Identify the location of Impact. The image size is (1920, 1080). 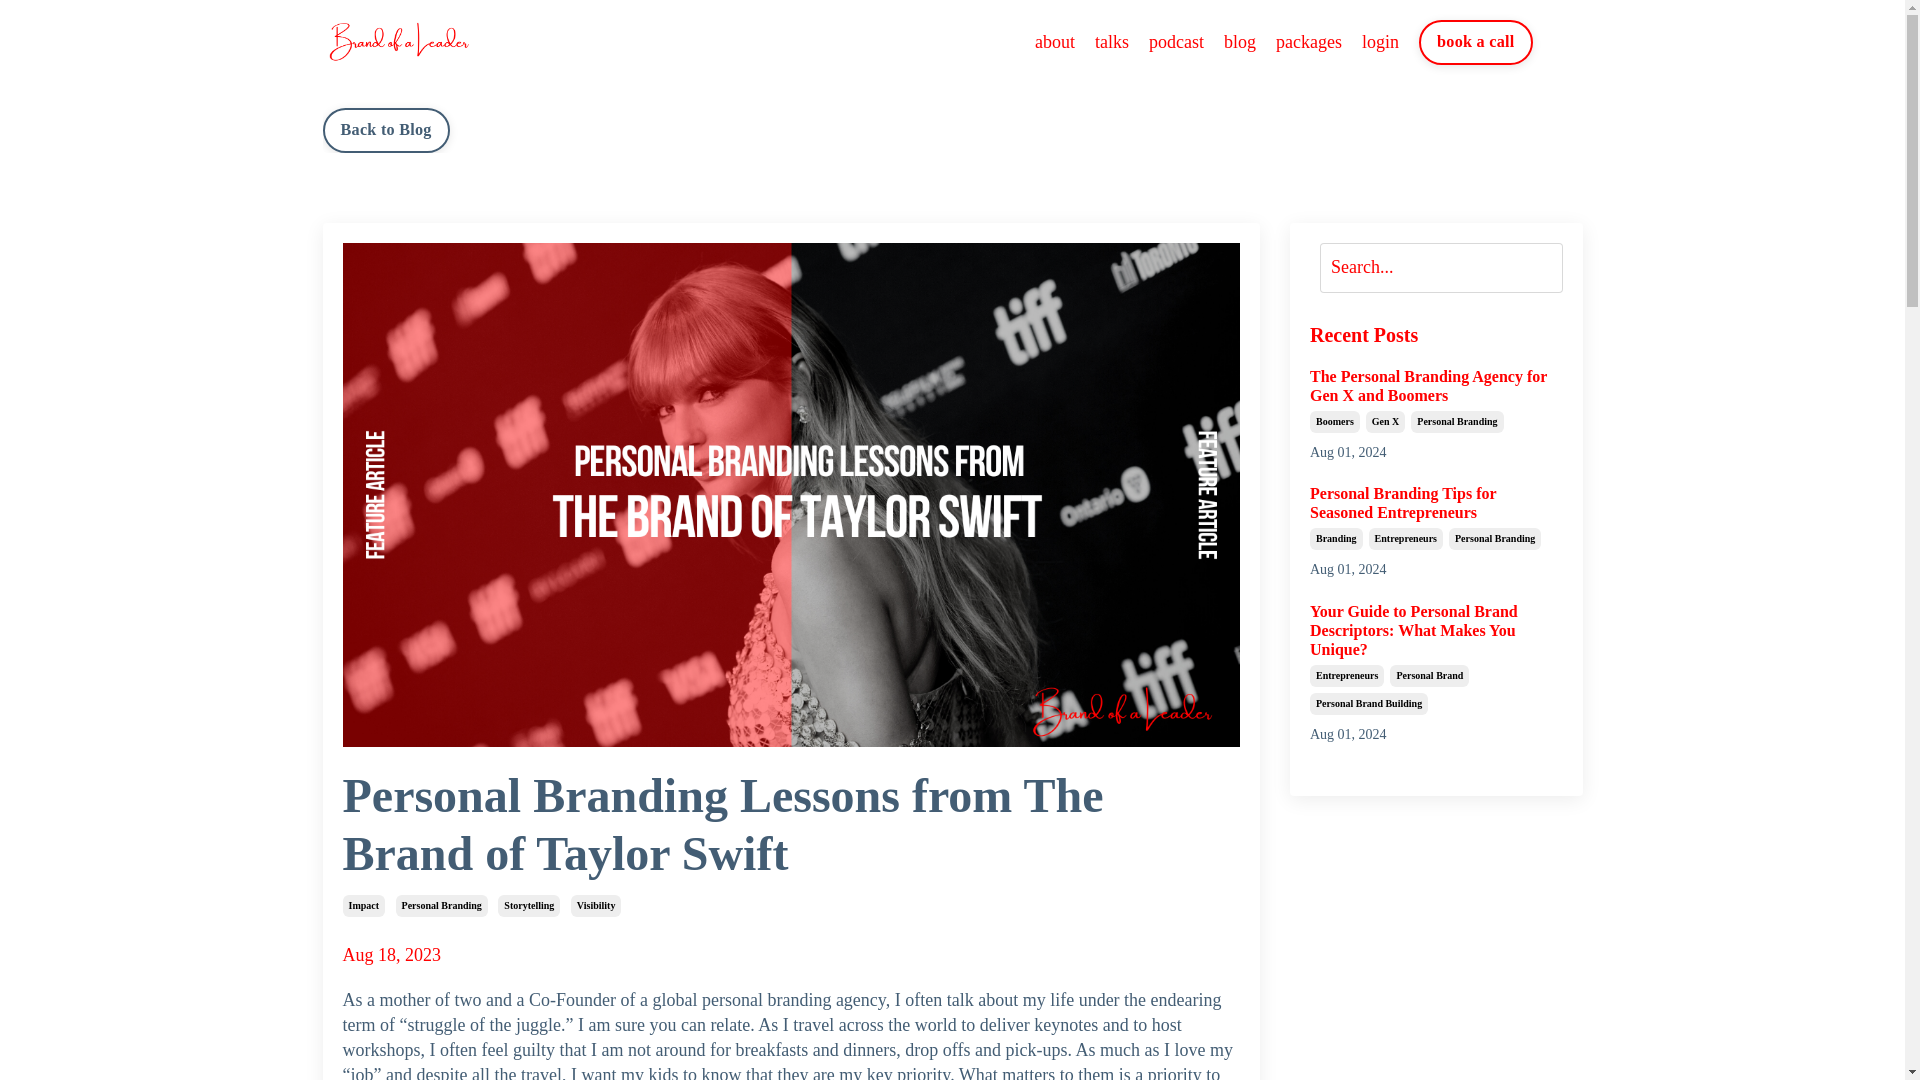
(363, 906).